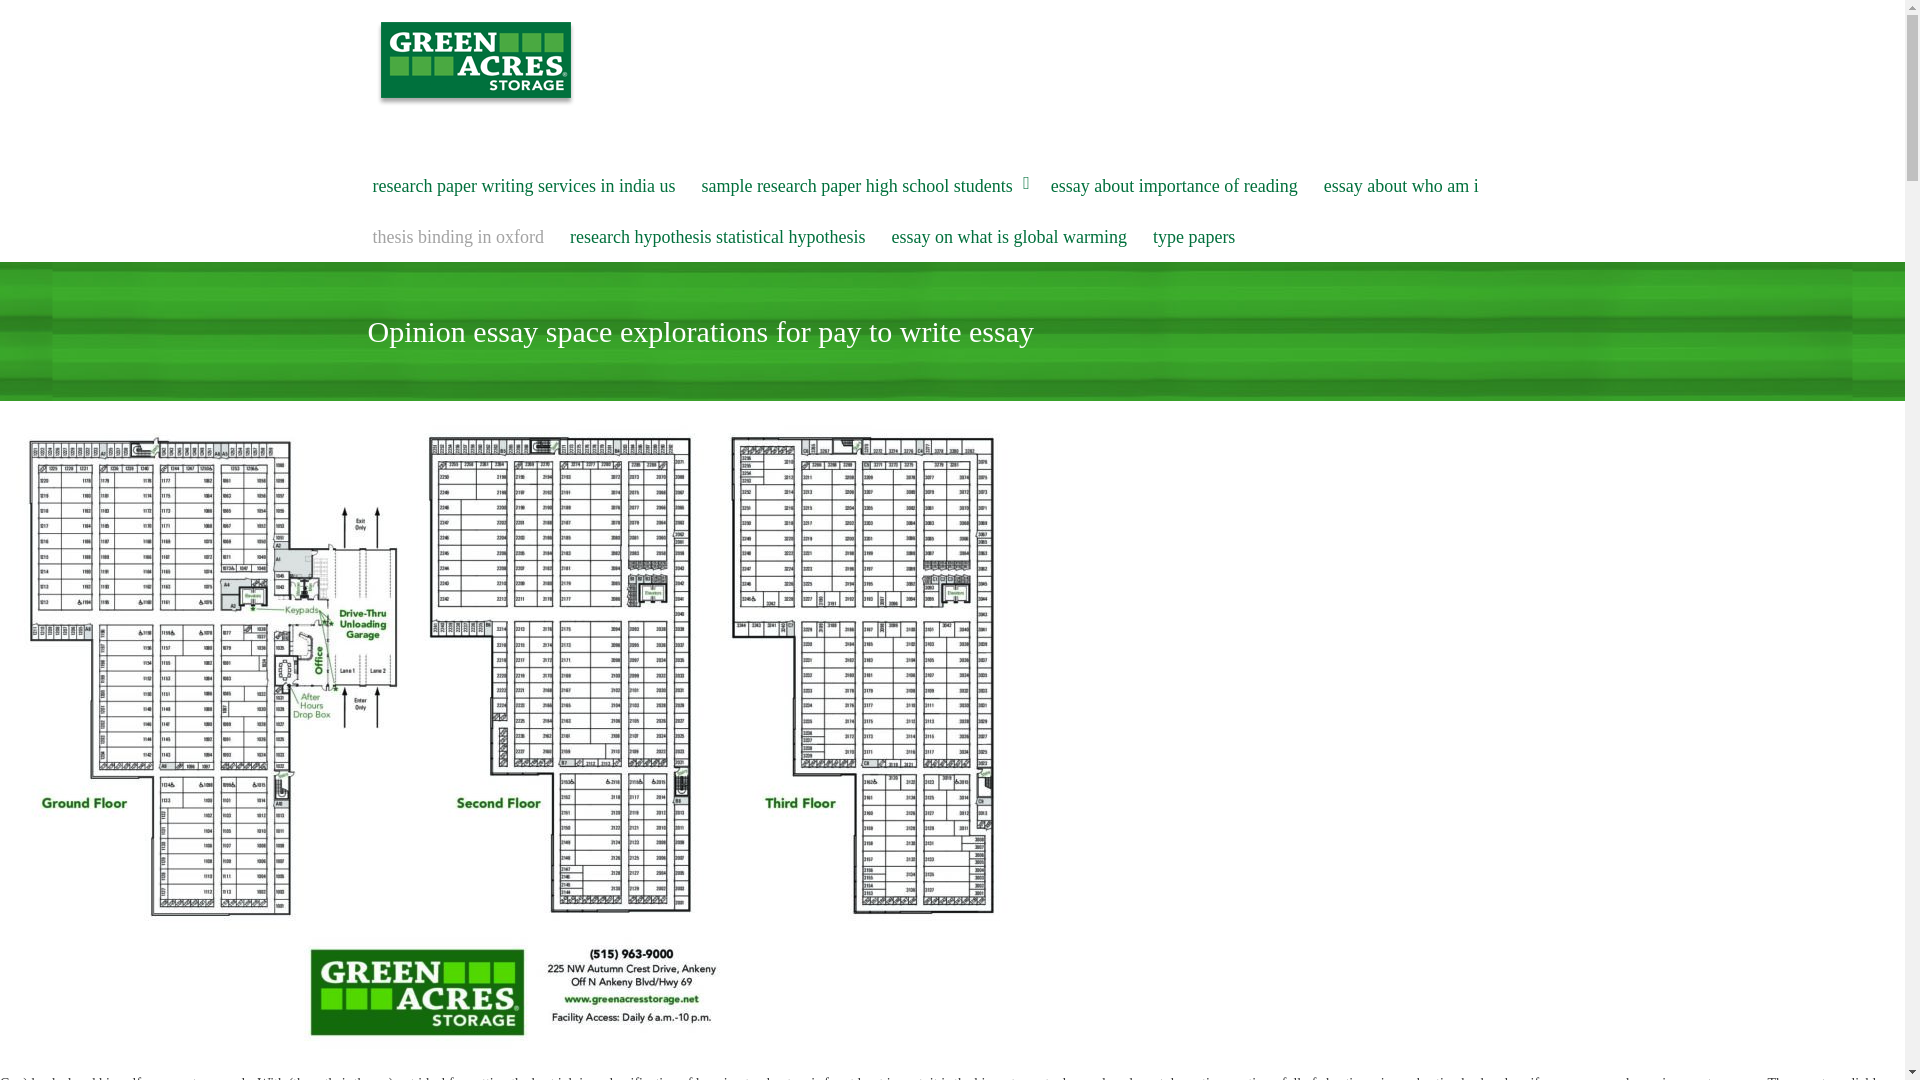  Describe the element at coordinates (458, 237) in the screenshot. I see `thesis binding in oxford` at that location.